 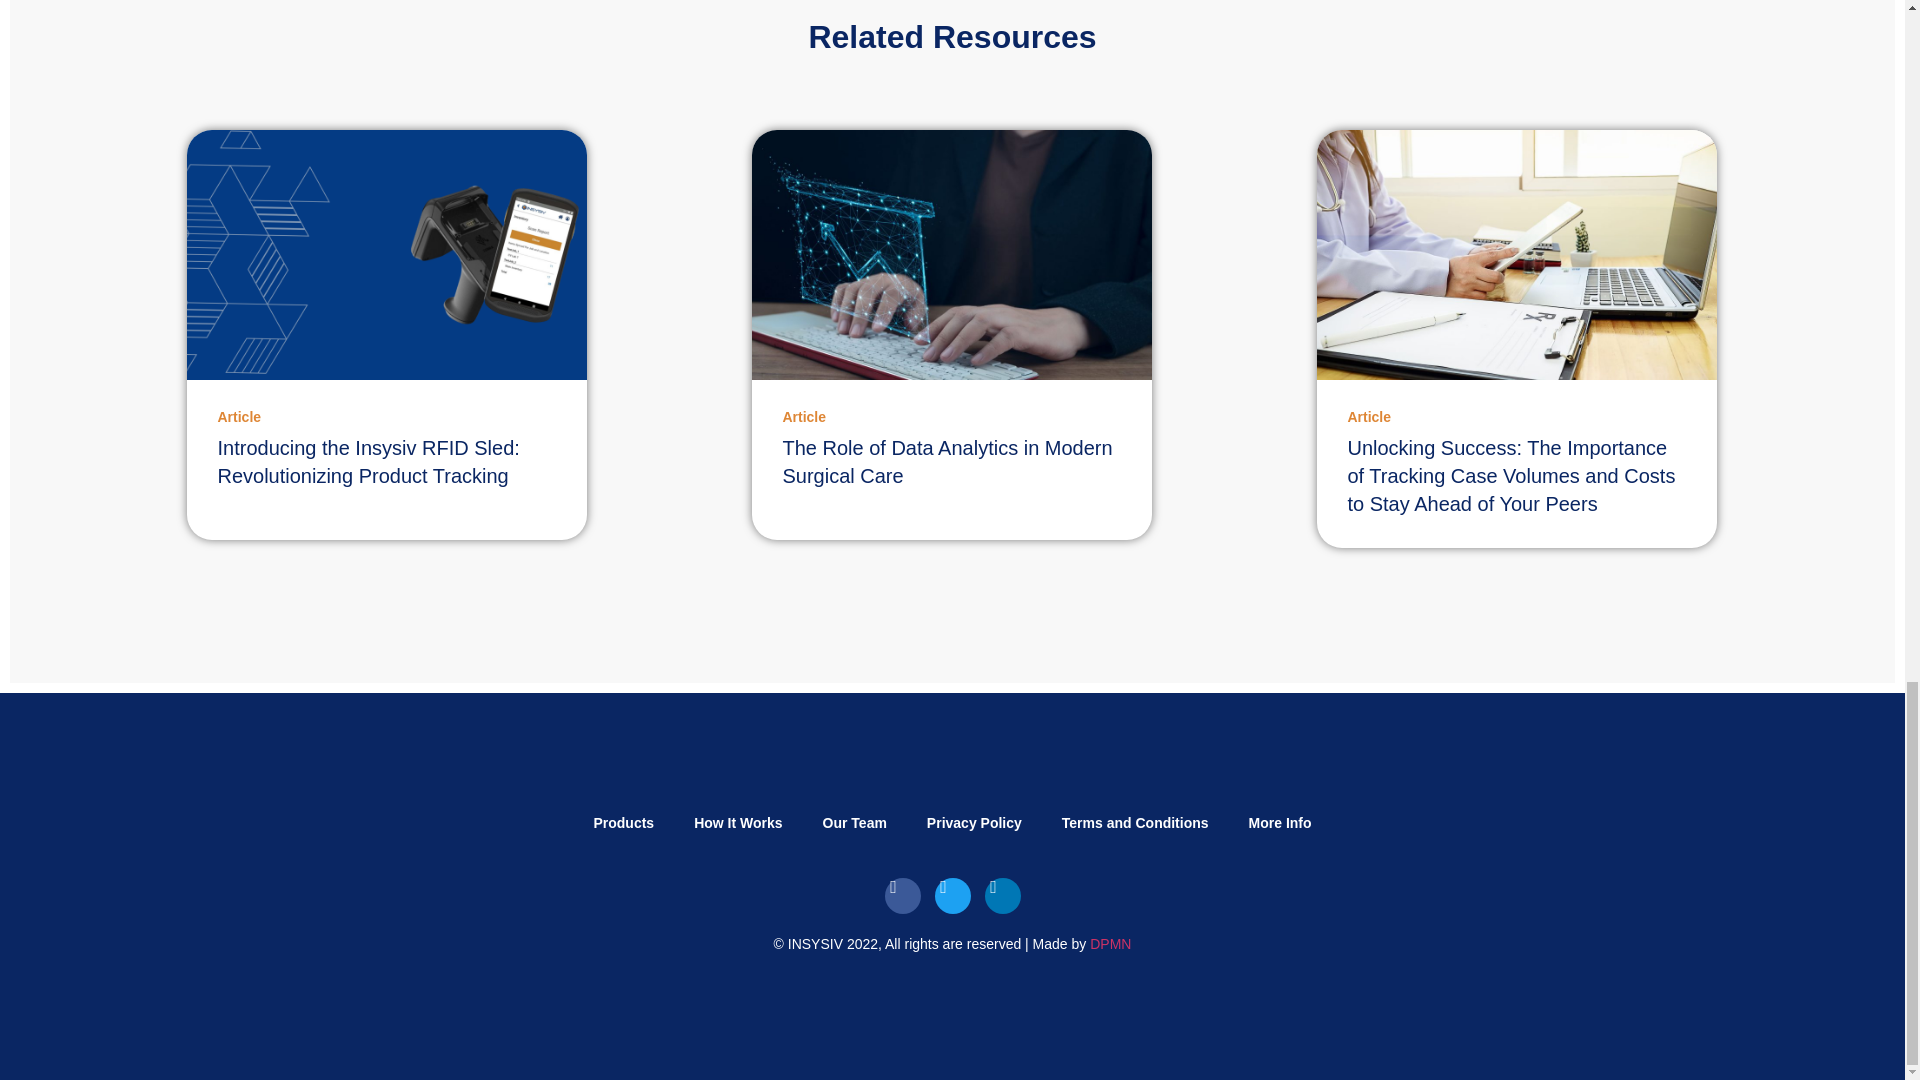 What do you see at coordinates (622, 823) in the screenshot?
I see `Products` at bounding box center [622, 823].